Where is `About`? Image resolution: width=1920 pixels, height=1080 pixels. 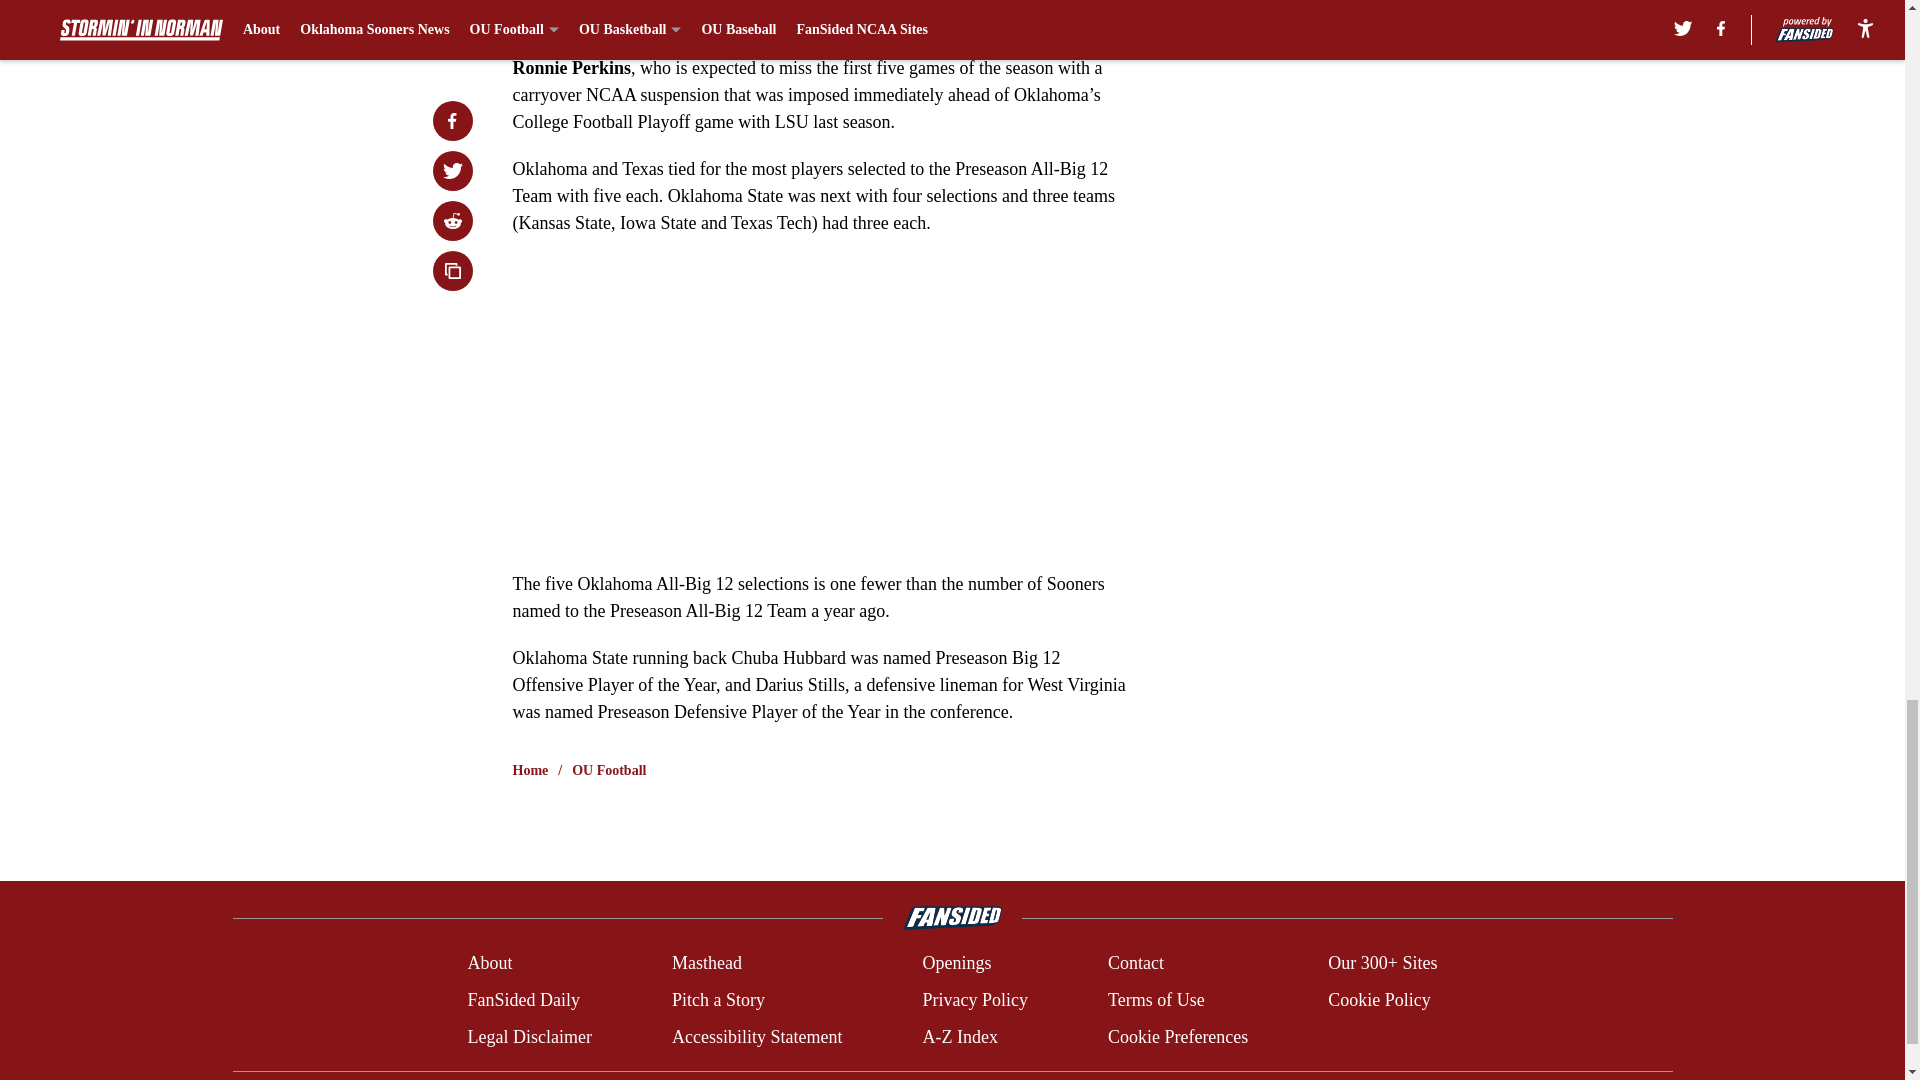 About is located at coordinates (489, 964).